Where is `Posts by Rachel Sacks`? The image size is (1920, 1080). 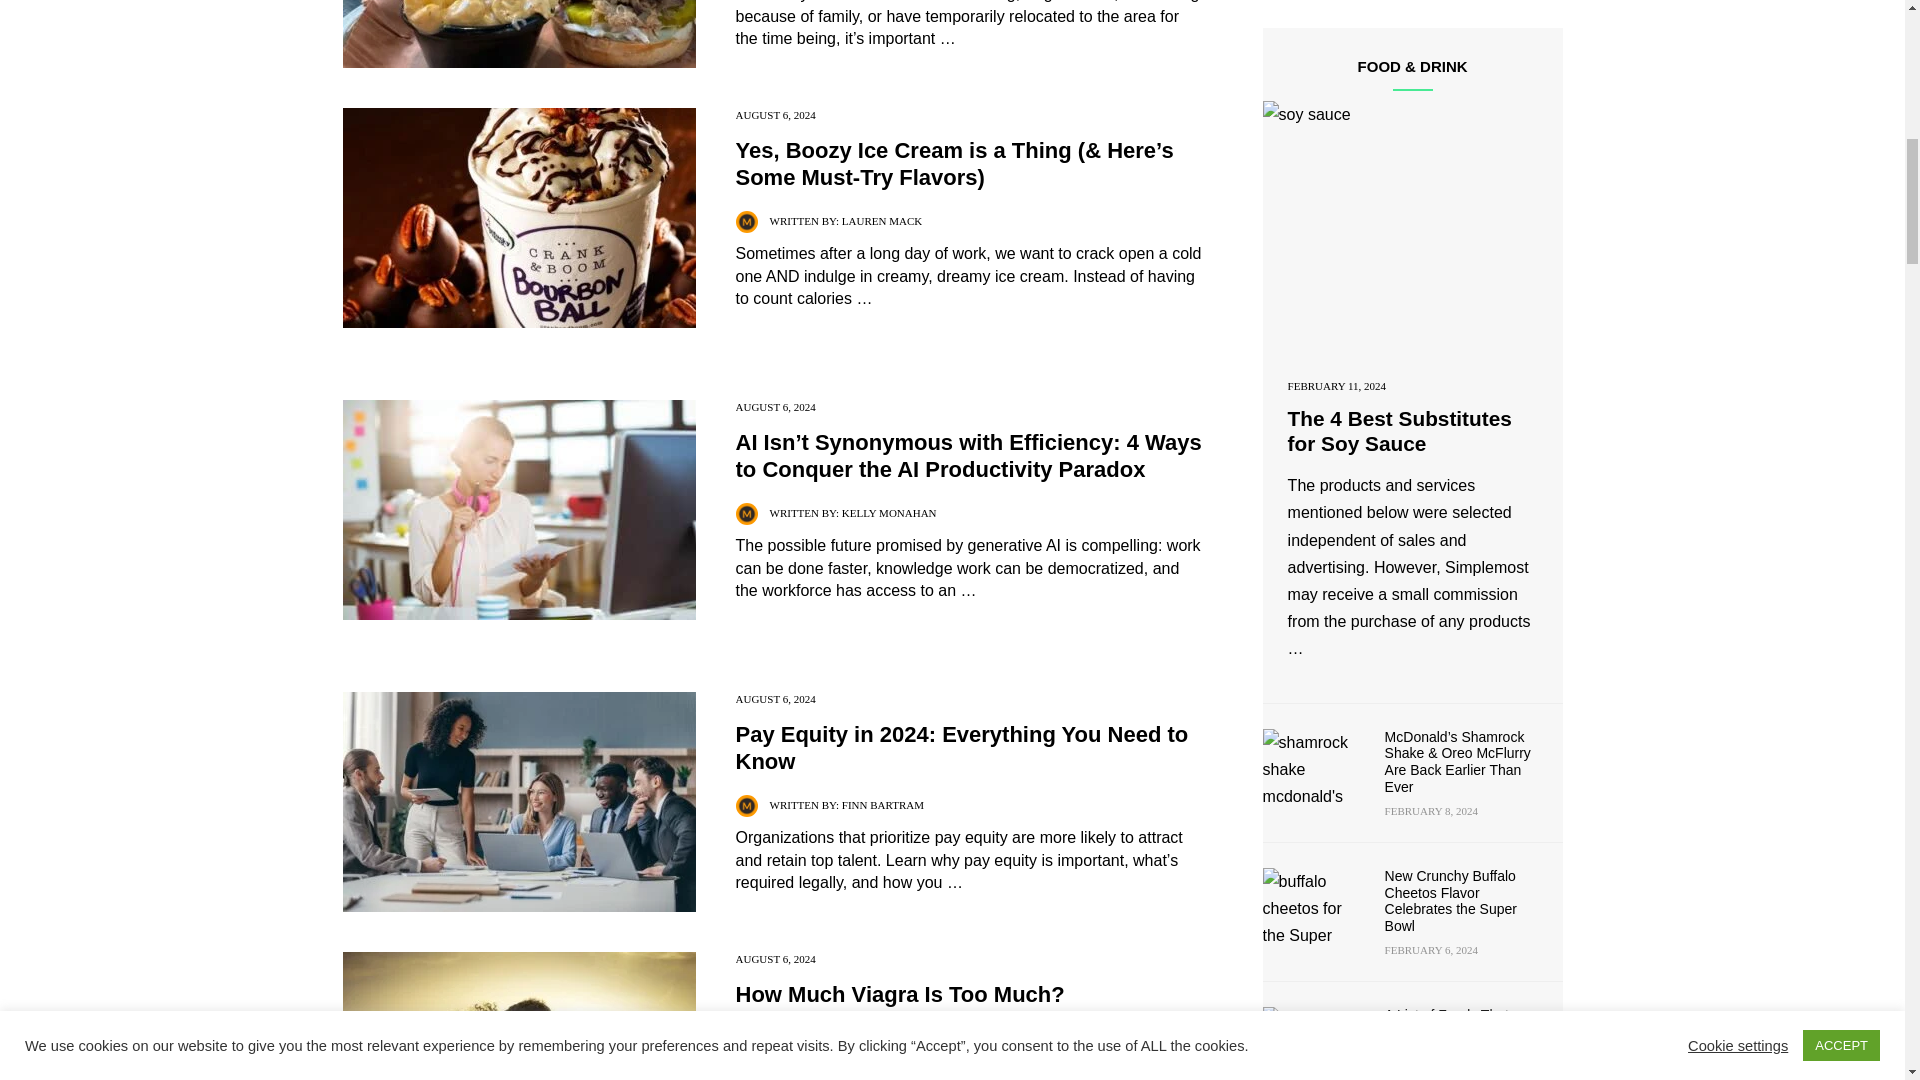 Posts by Rachel Sacks is located at coordinates (882, 1038).